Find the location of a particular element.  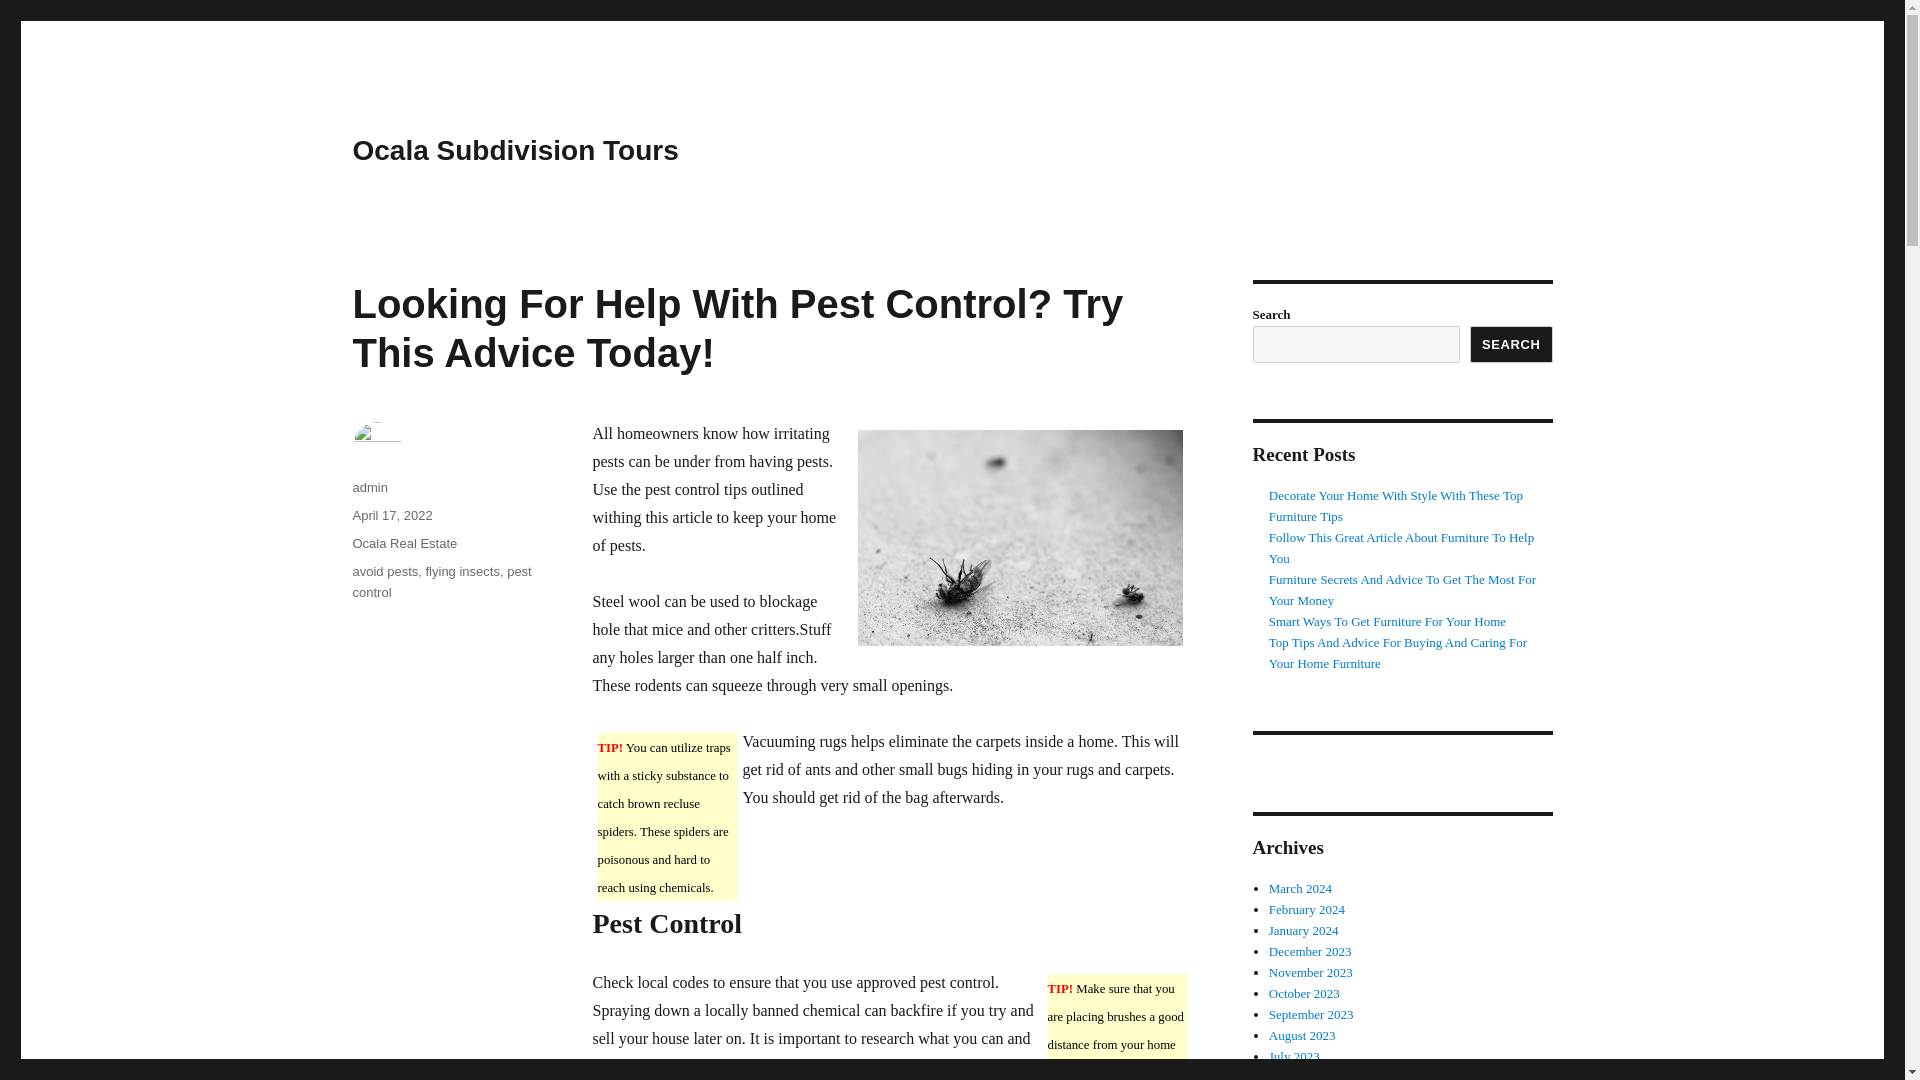

Smart Ways To Get Furniture For Your Home is located at coordinates (1387, 621).